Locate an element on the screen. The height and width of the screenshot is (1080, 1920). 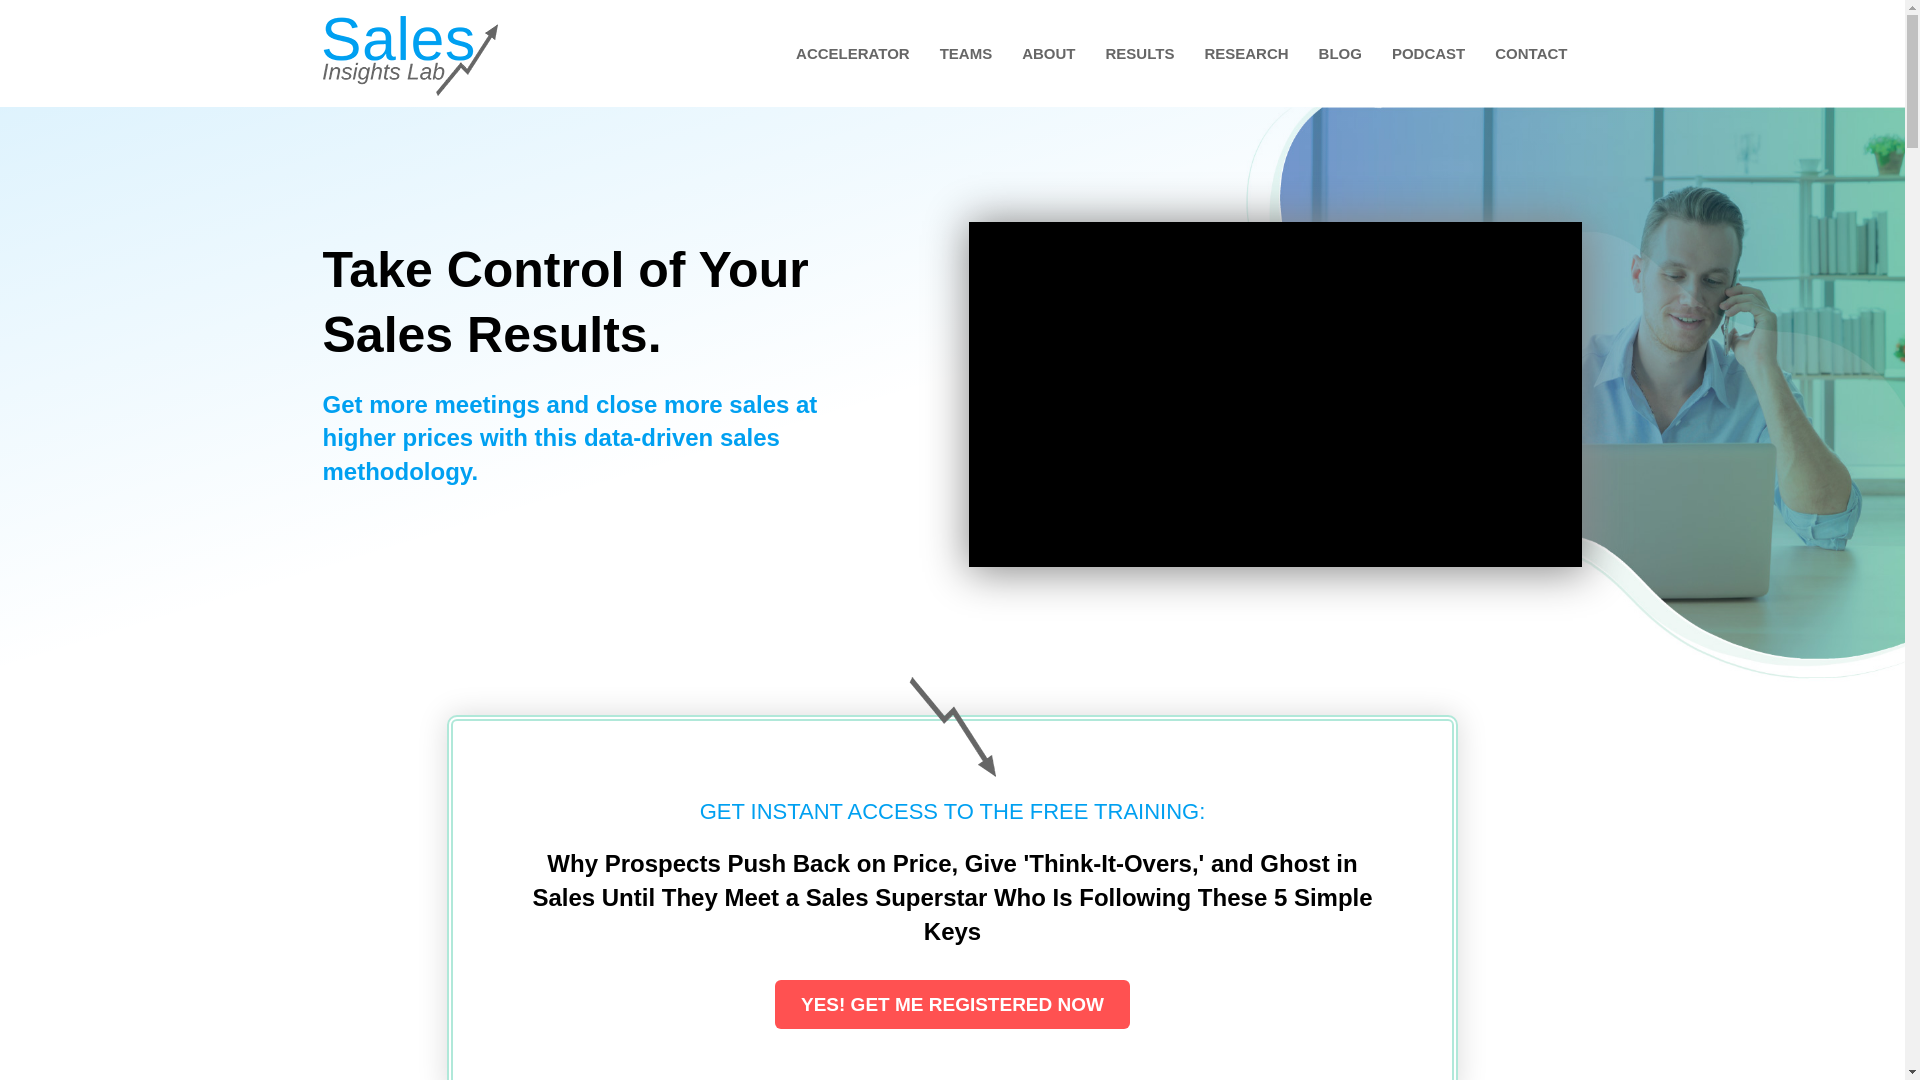
CONTACT is located at coordinates (1531, 53).